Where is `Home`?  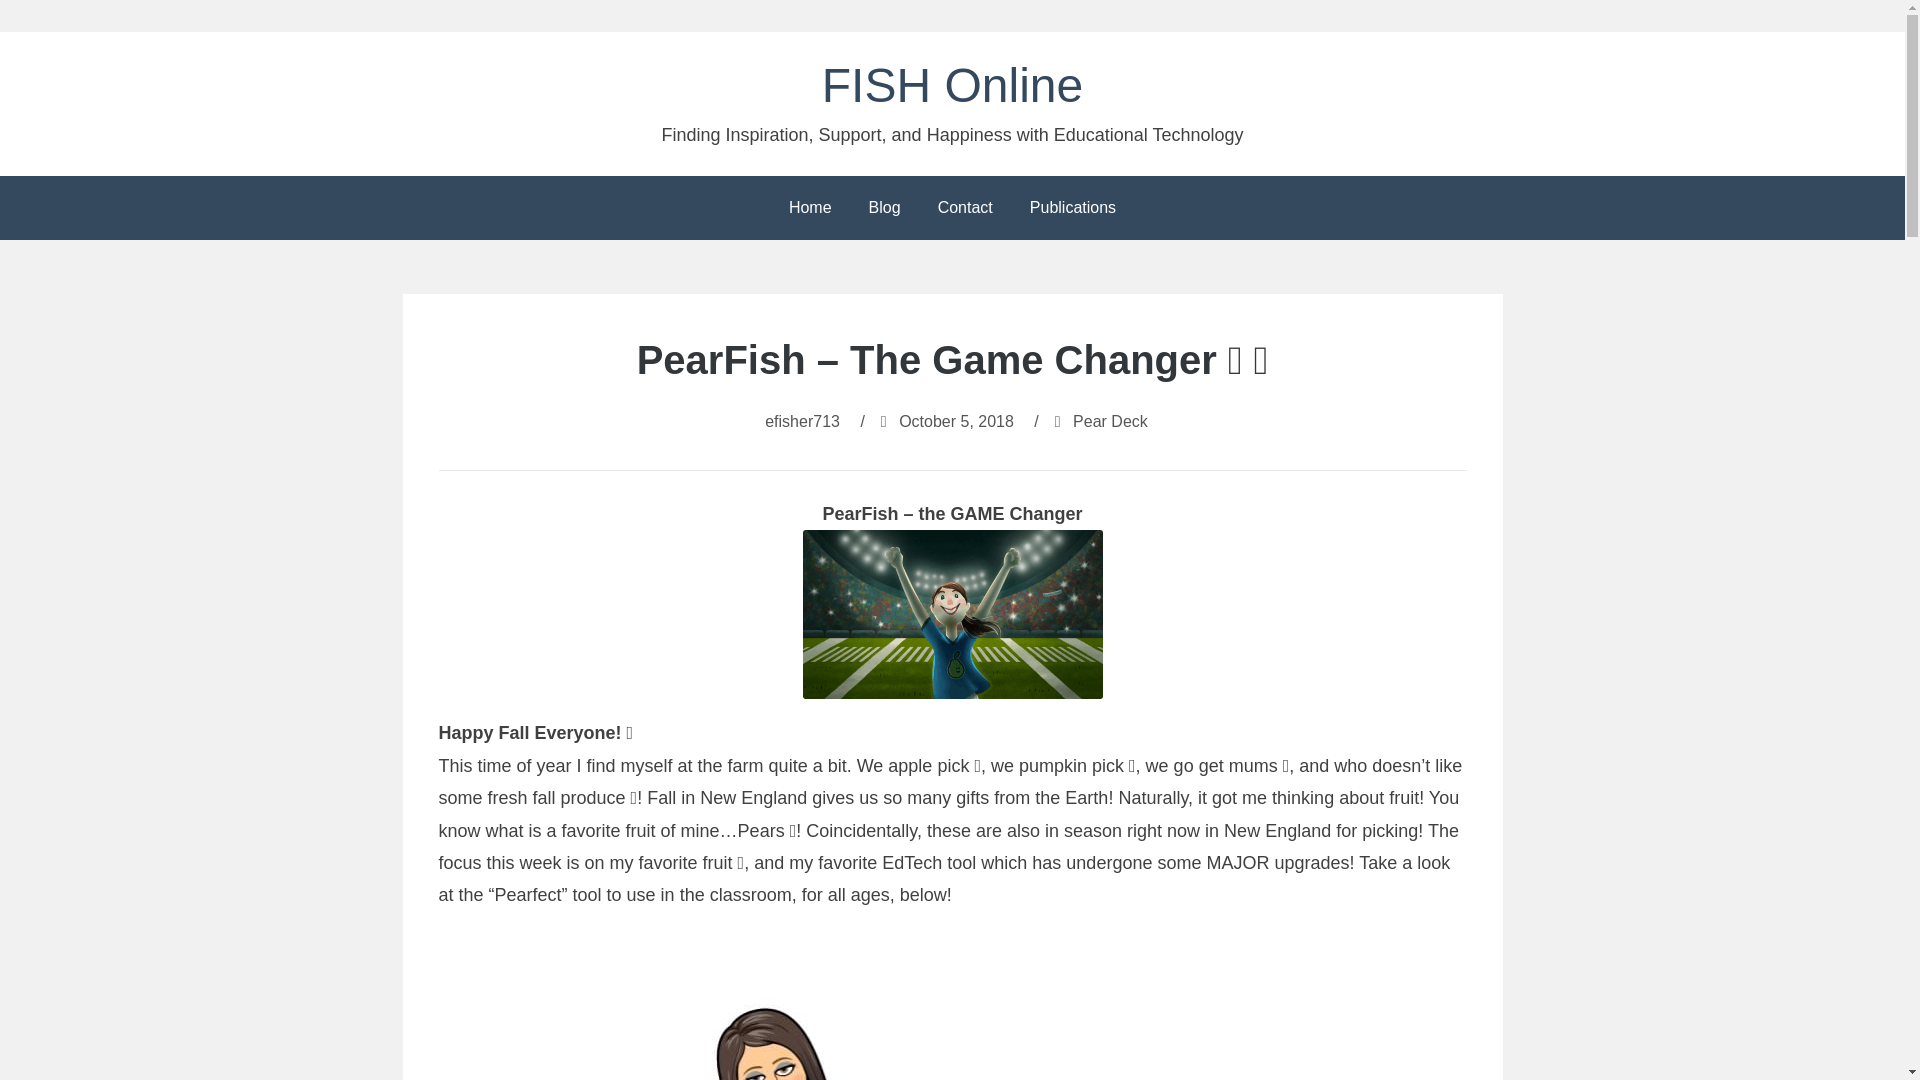
Home is located at coordinates (810, 208).